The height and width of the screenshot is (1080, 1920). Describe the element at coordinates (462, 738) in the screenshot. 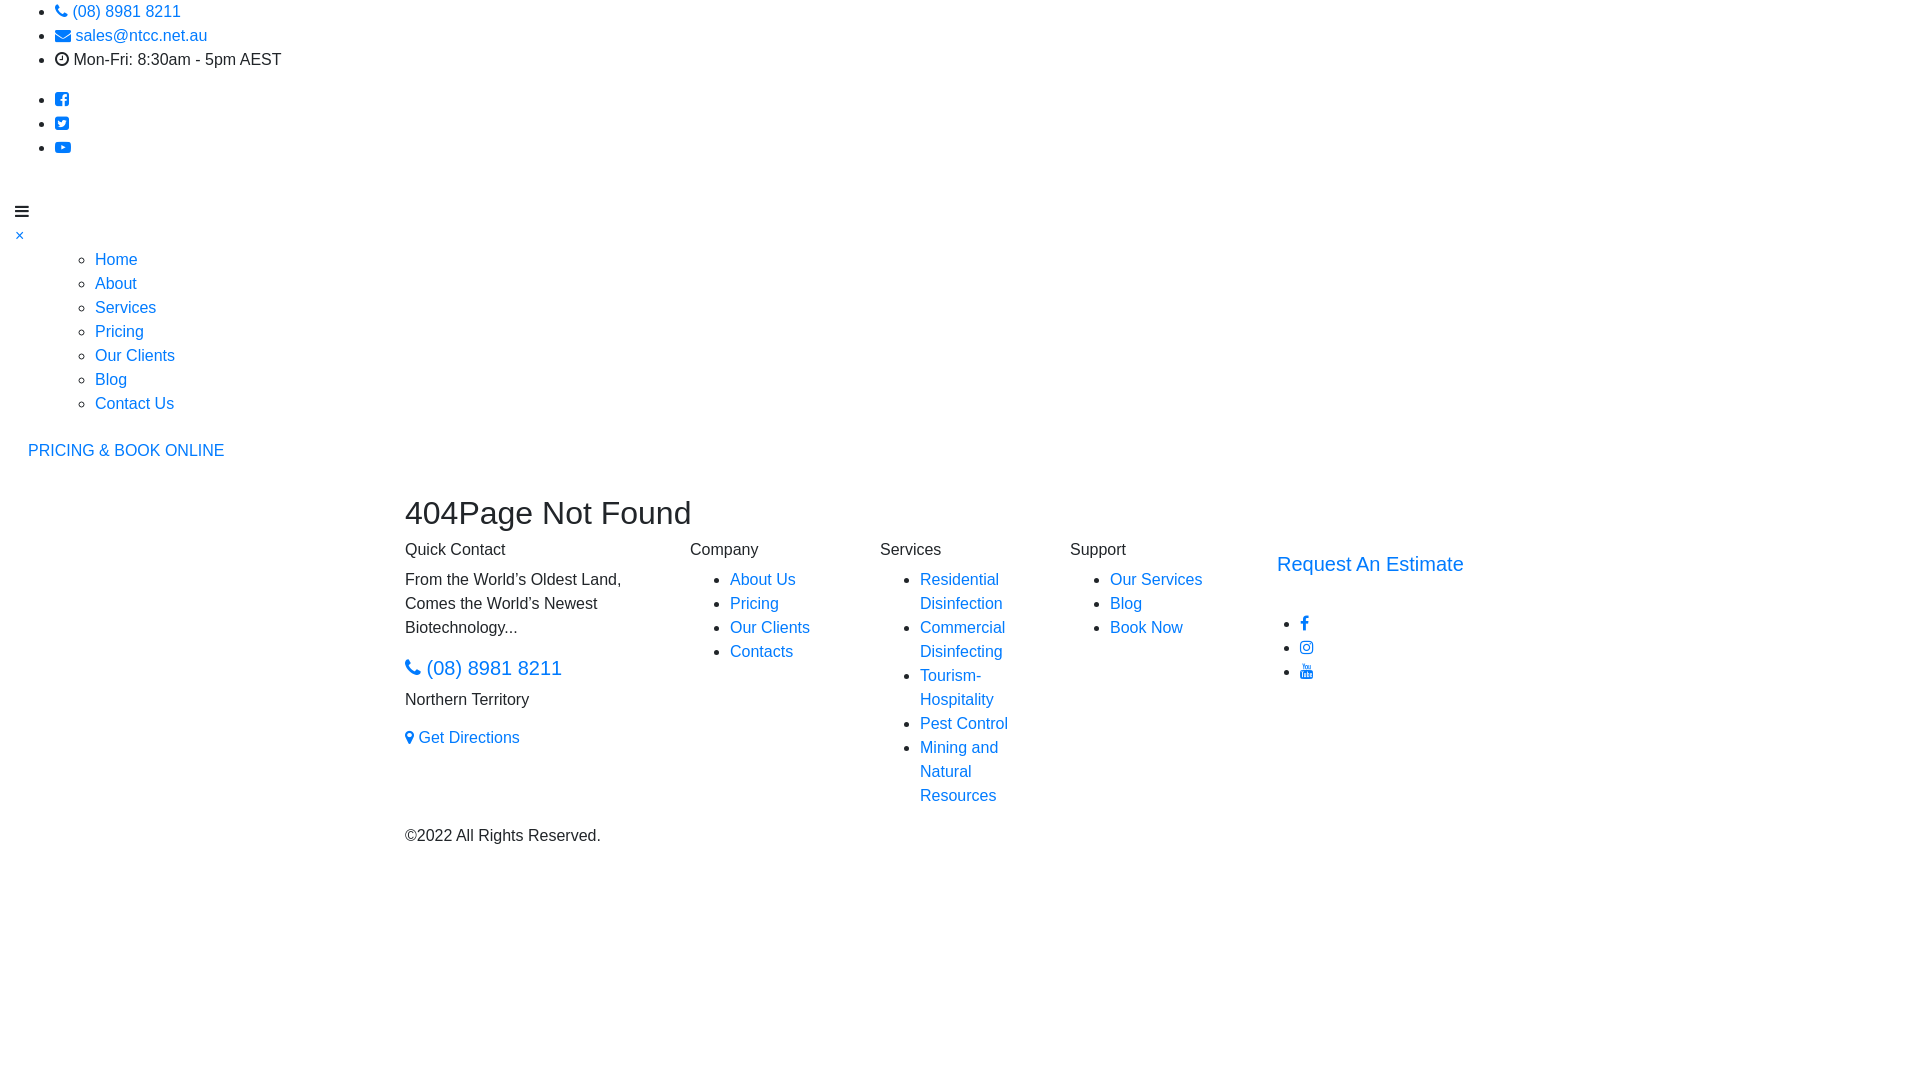

I see `Get Directions` at that location.